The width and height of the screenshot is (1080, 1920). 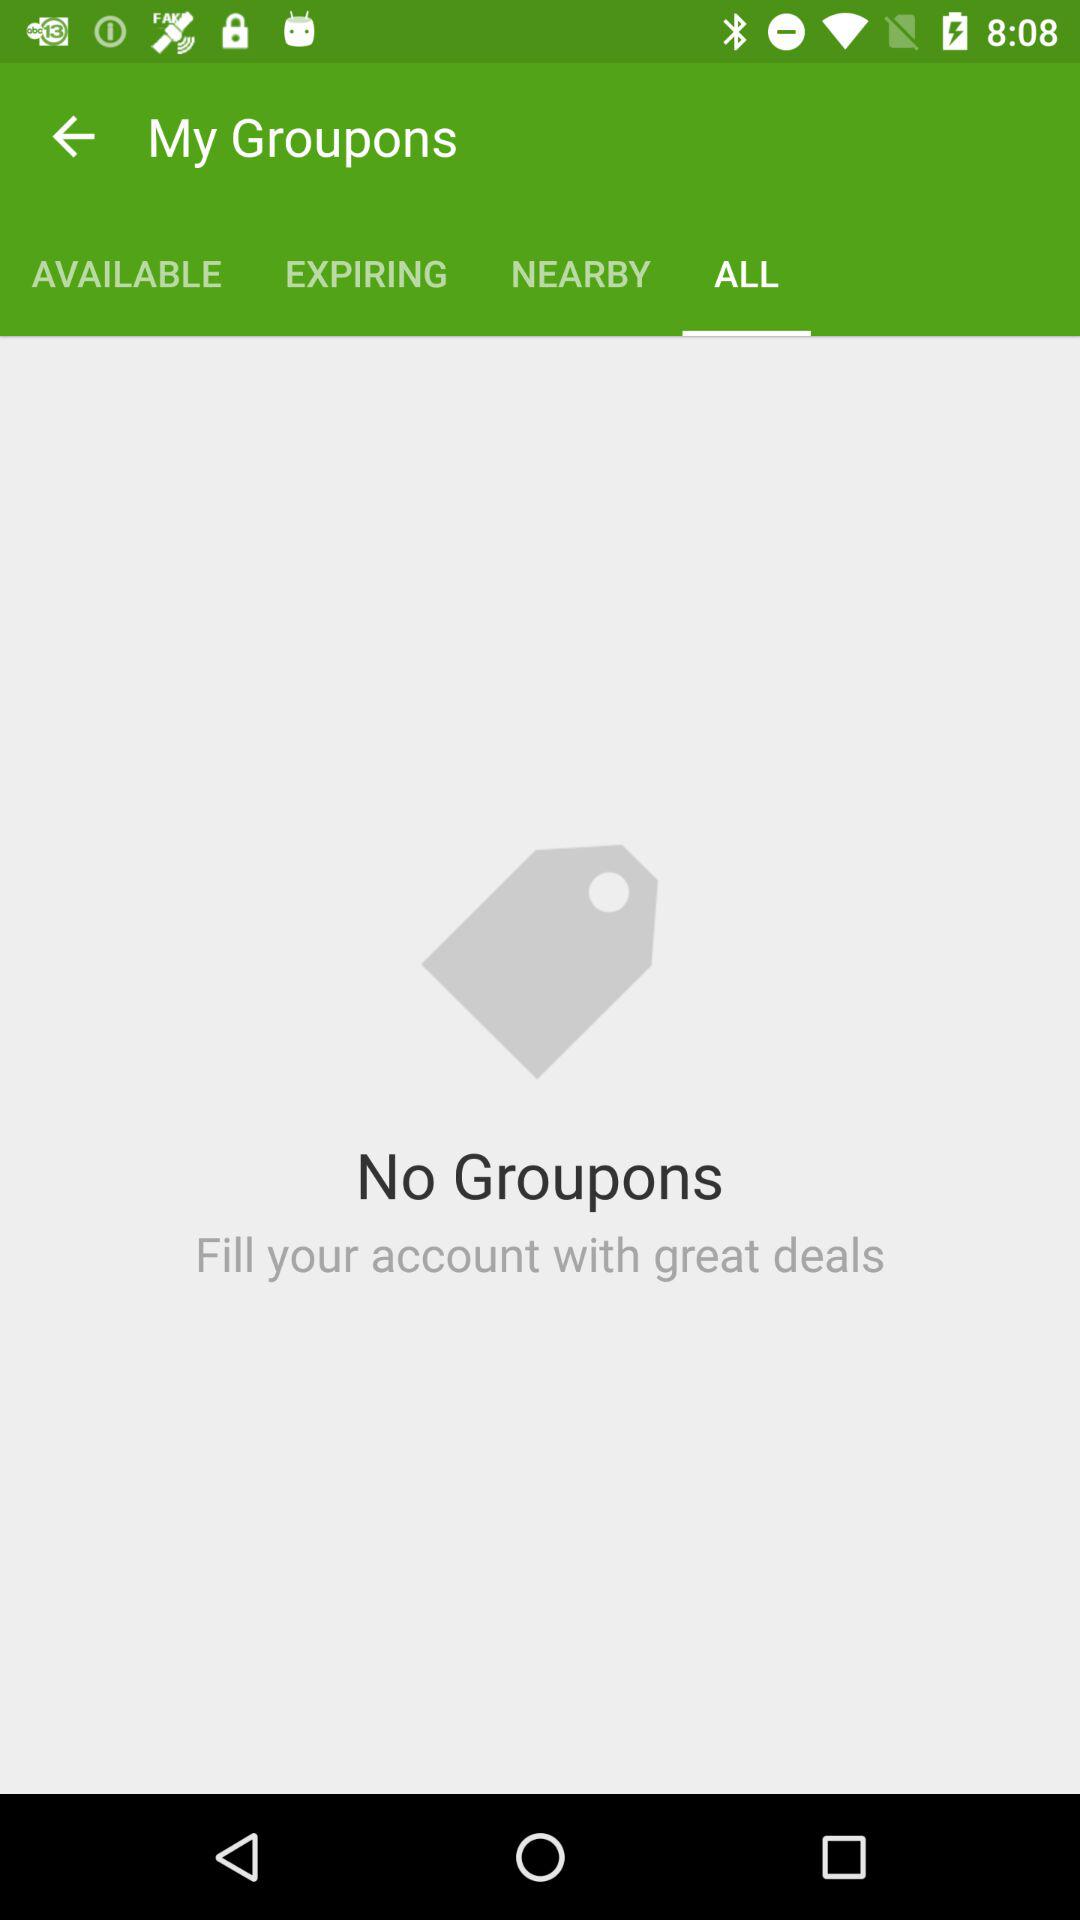 What do you see at coordinates (126, 272) in the screenshot?
I see `turn off the available icon` at bounding box center [126, 272].